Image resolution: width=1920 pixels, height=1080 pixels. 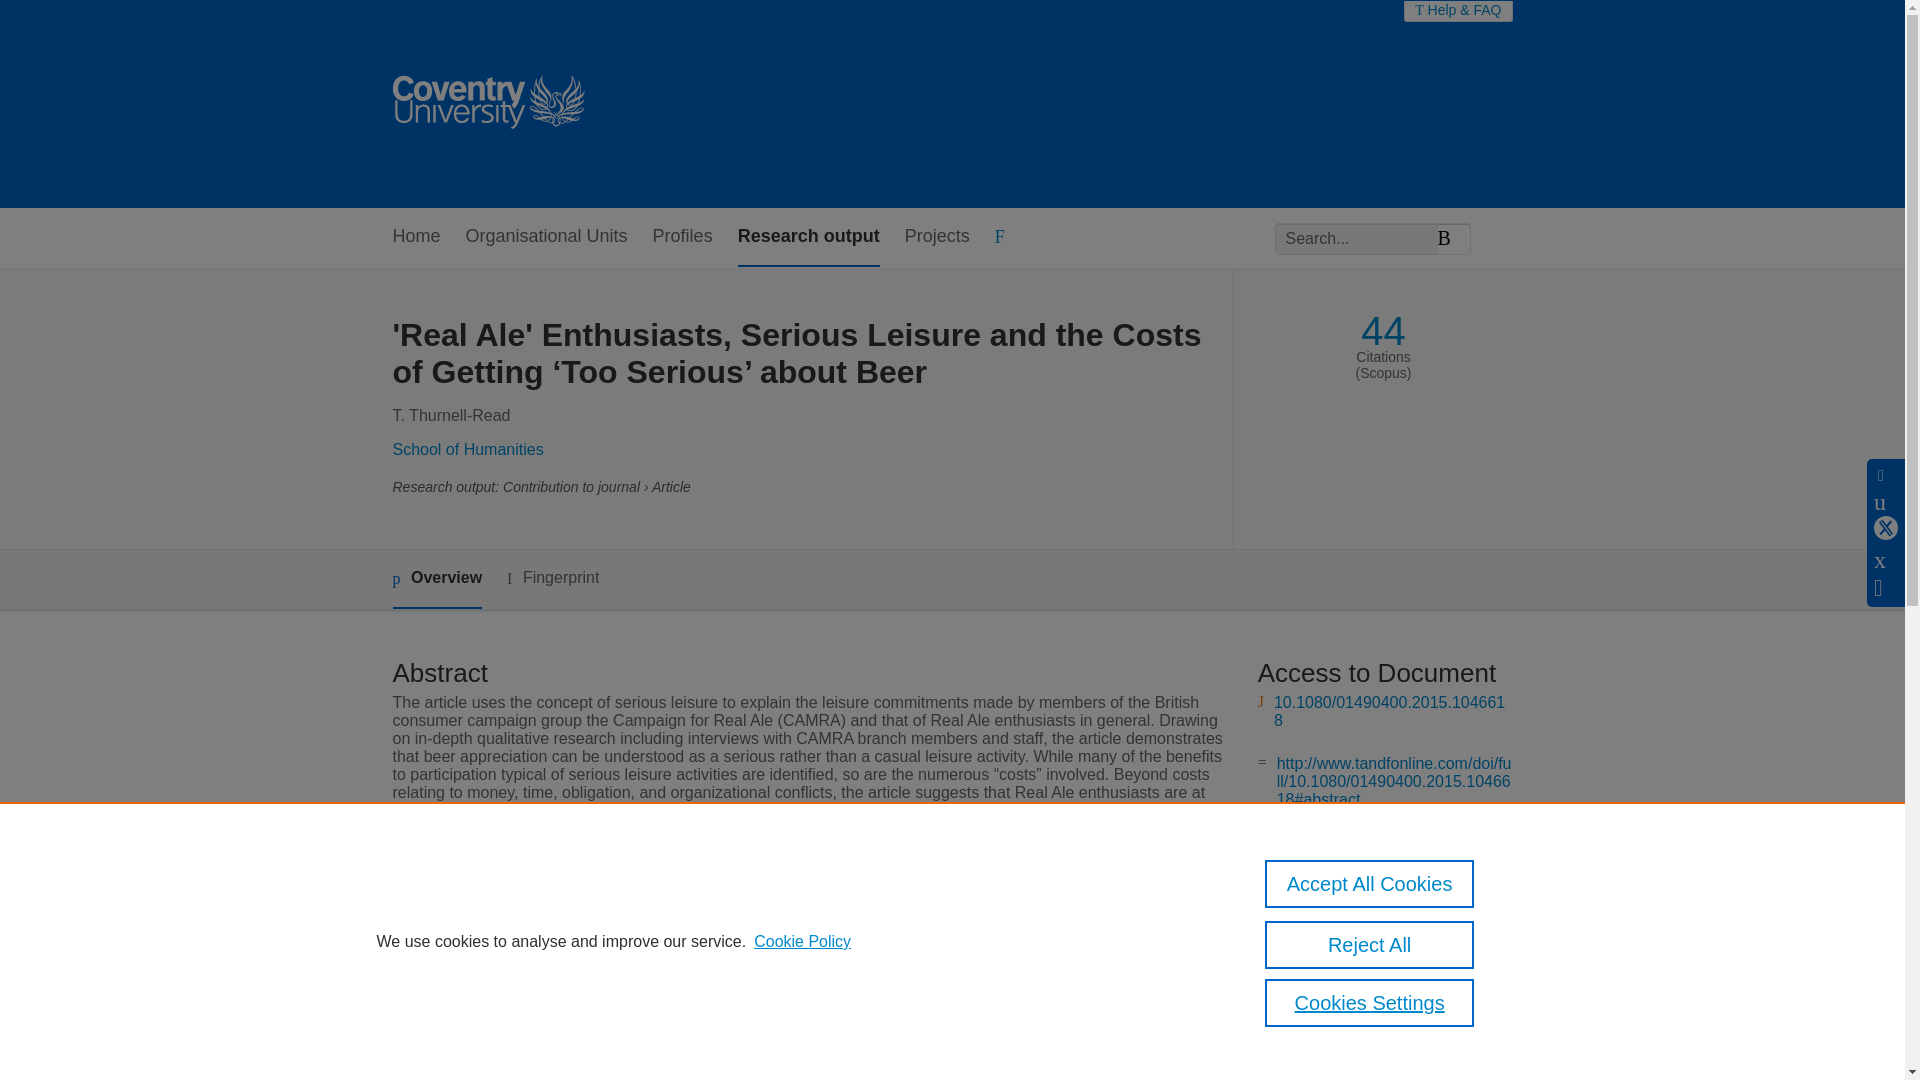 What do you see at coordinates (546, 237) in the screenshot?
I see `Organisational Units` at bounding box center [546, 237].